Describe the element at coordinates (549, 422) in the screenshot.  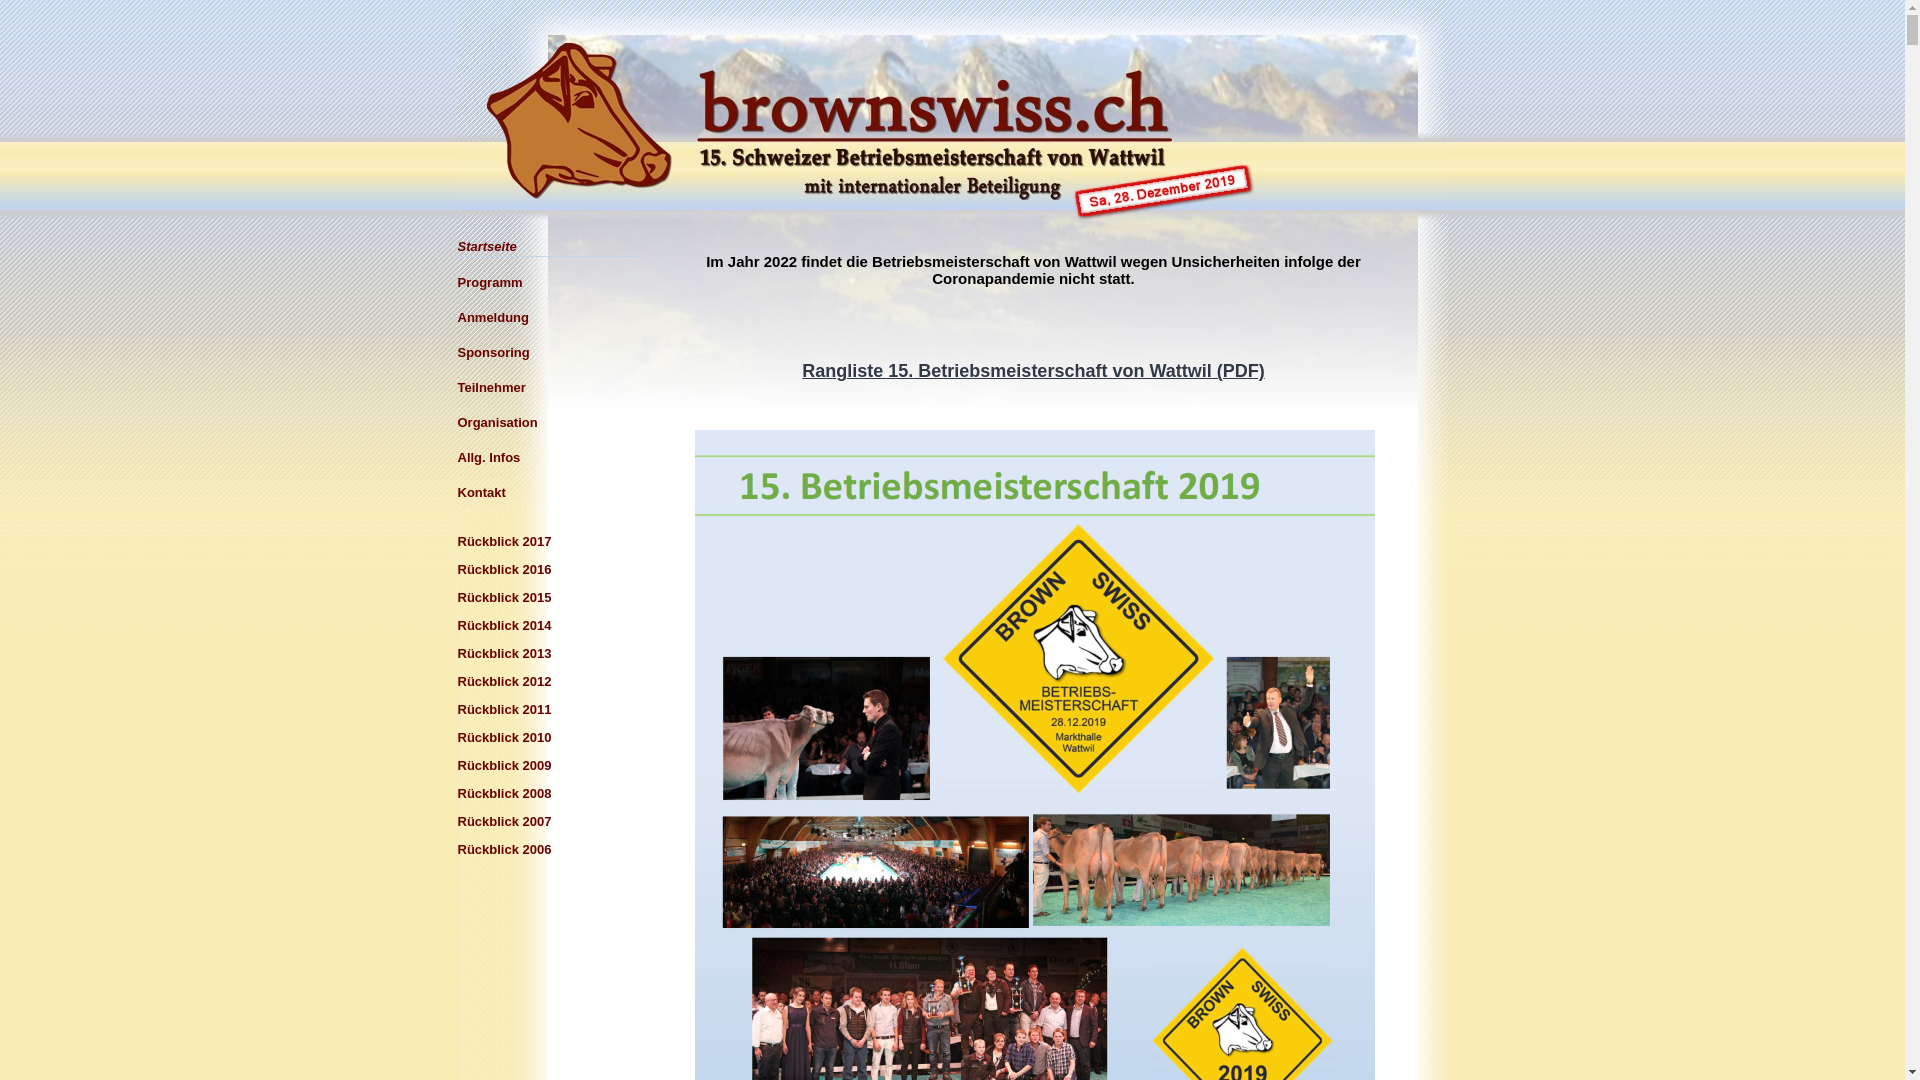
I see `Organisation` at that location.